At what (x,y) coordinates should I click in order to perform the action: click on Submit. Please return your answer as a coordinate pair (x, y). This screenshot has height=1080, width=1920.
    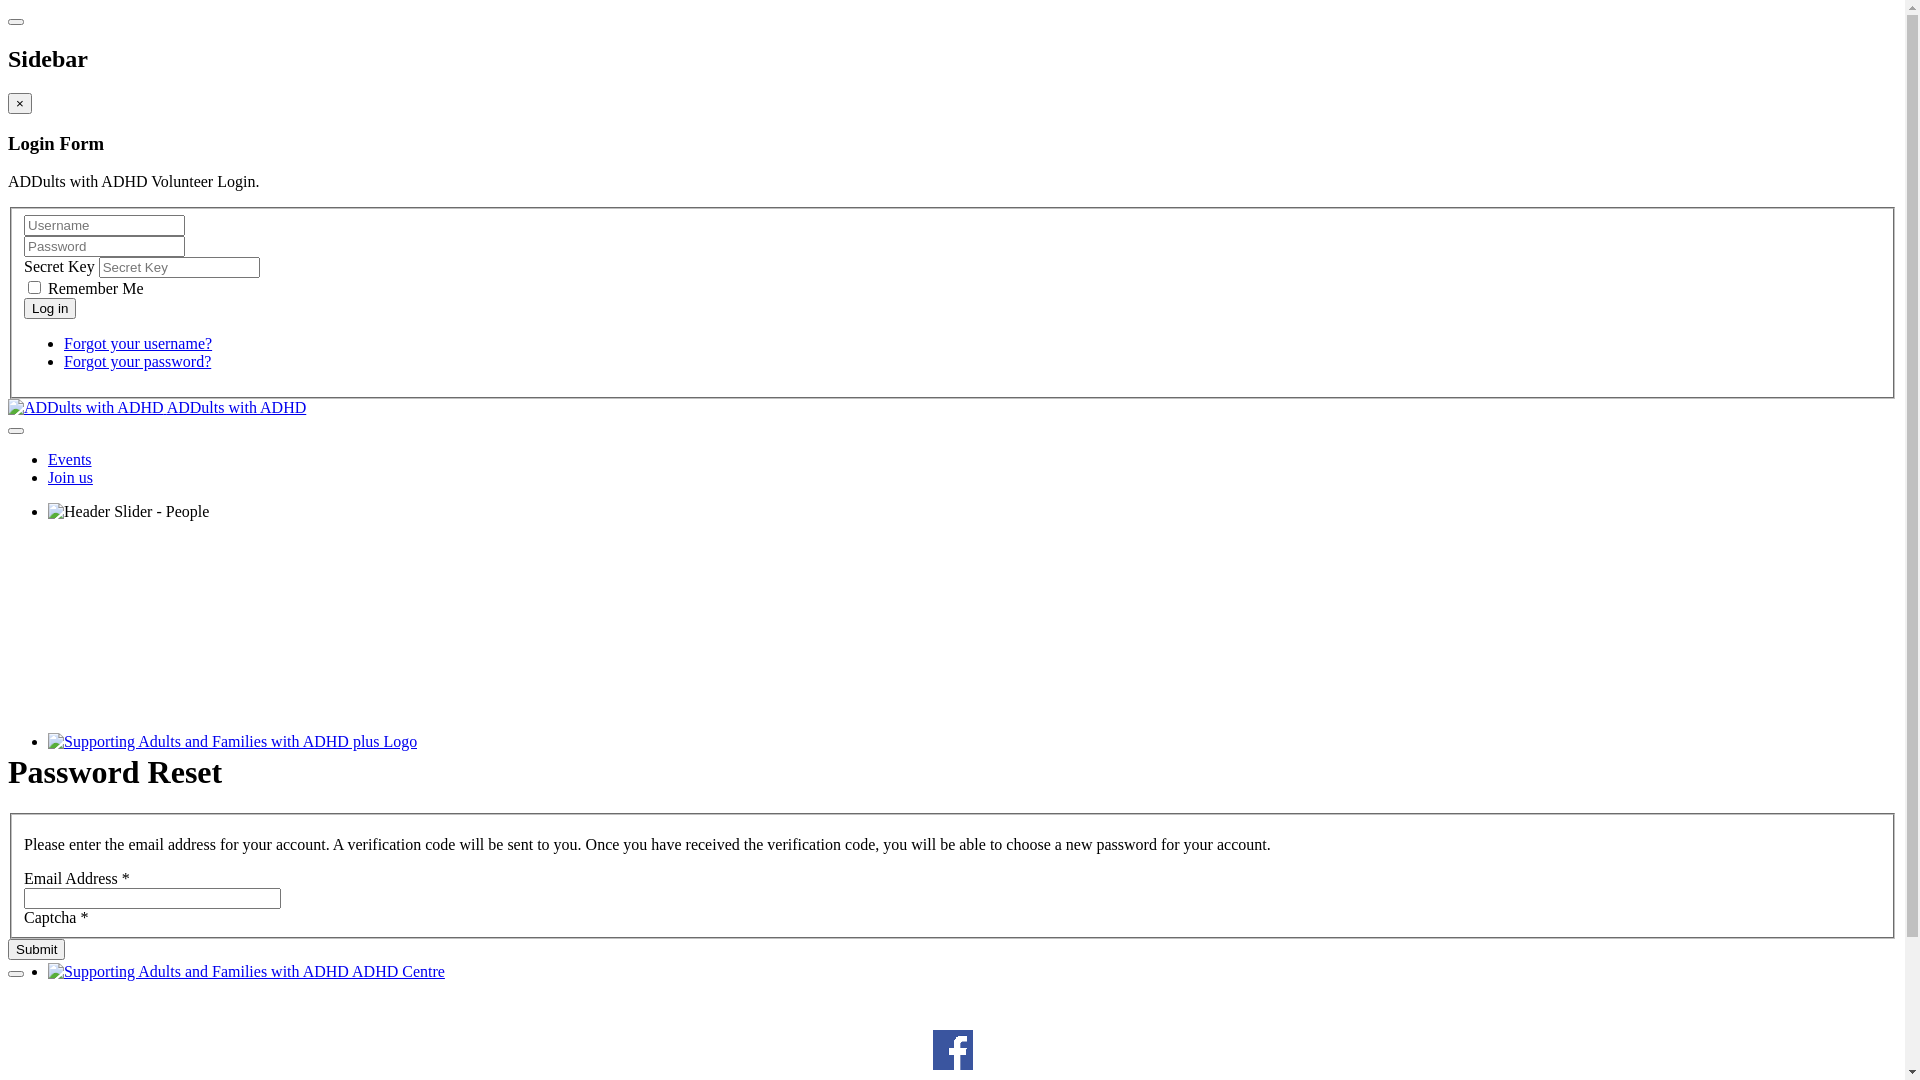
    Looking at the image, I should click on (36, 950).